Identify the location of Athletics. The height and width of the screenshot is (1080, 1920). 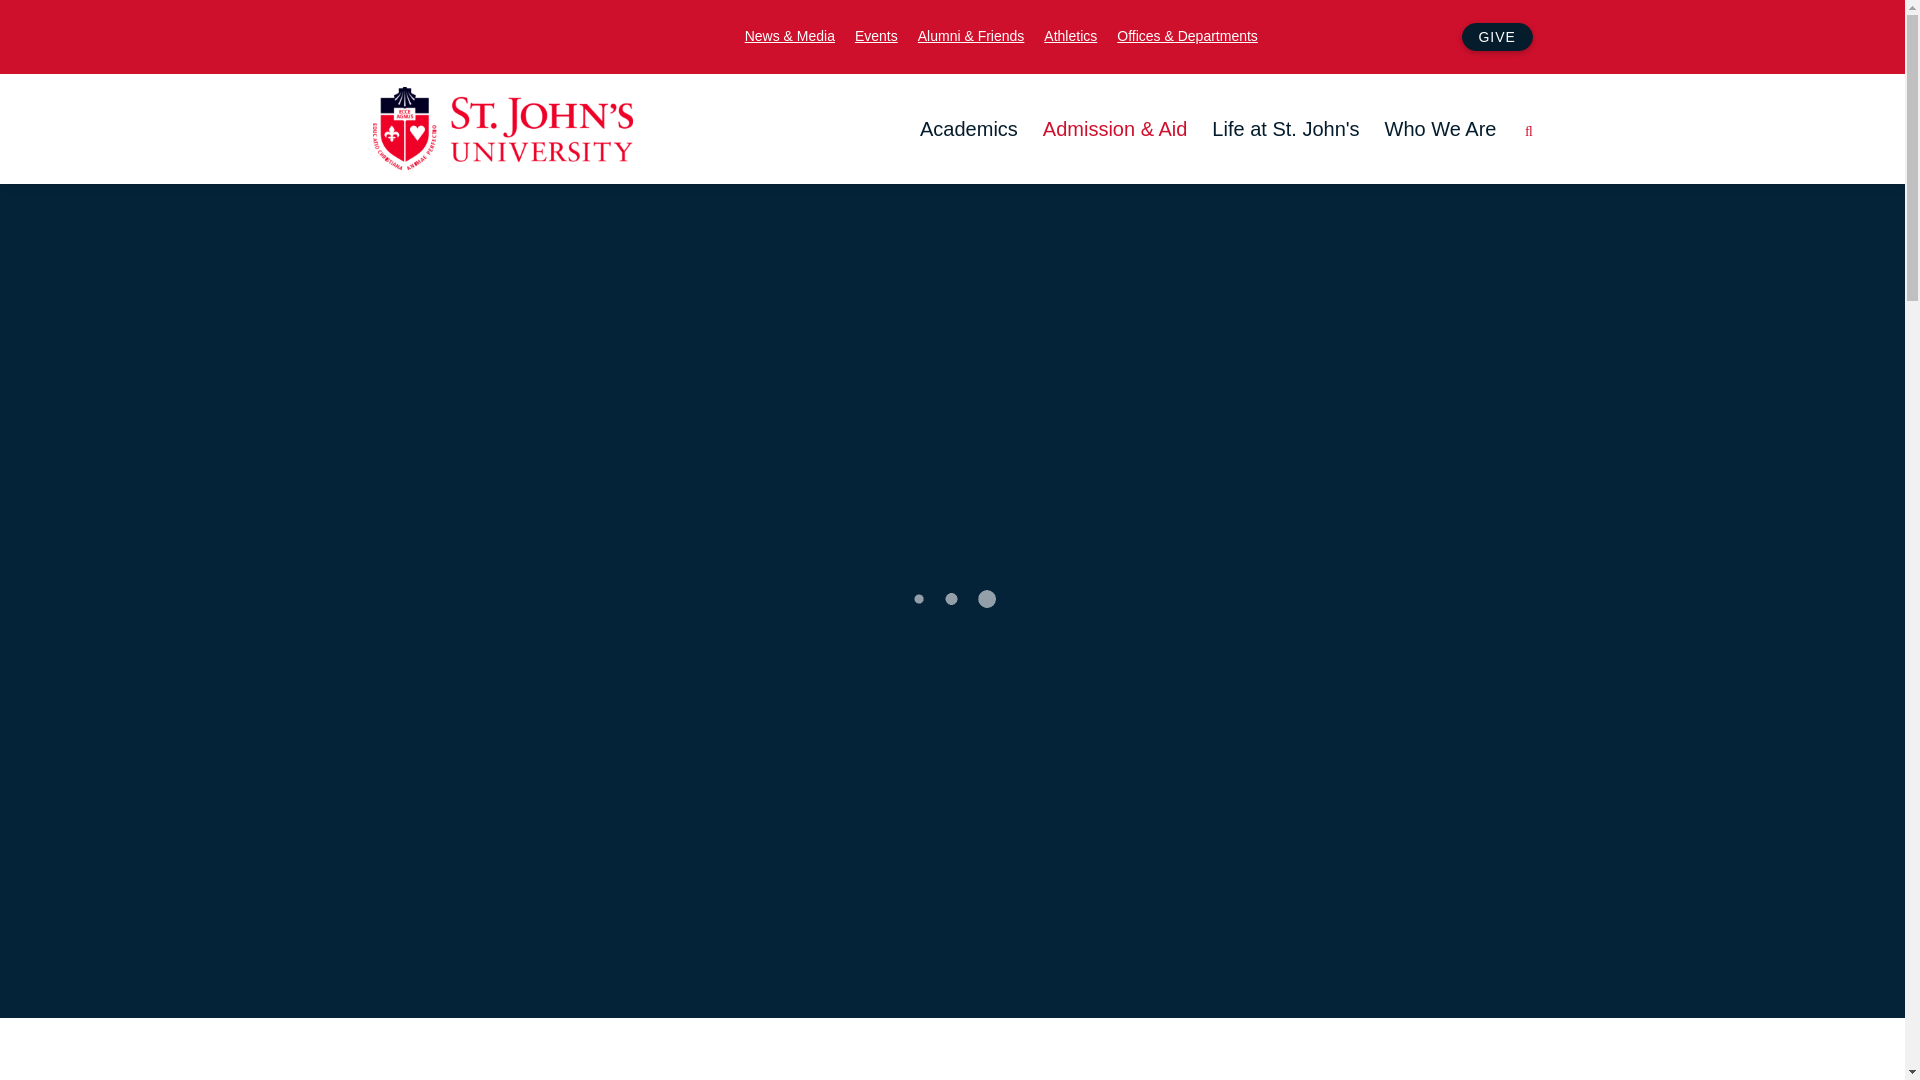
(1070, 34).